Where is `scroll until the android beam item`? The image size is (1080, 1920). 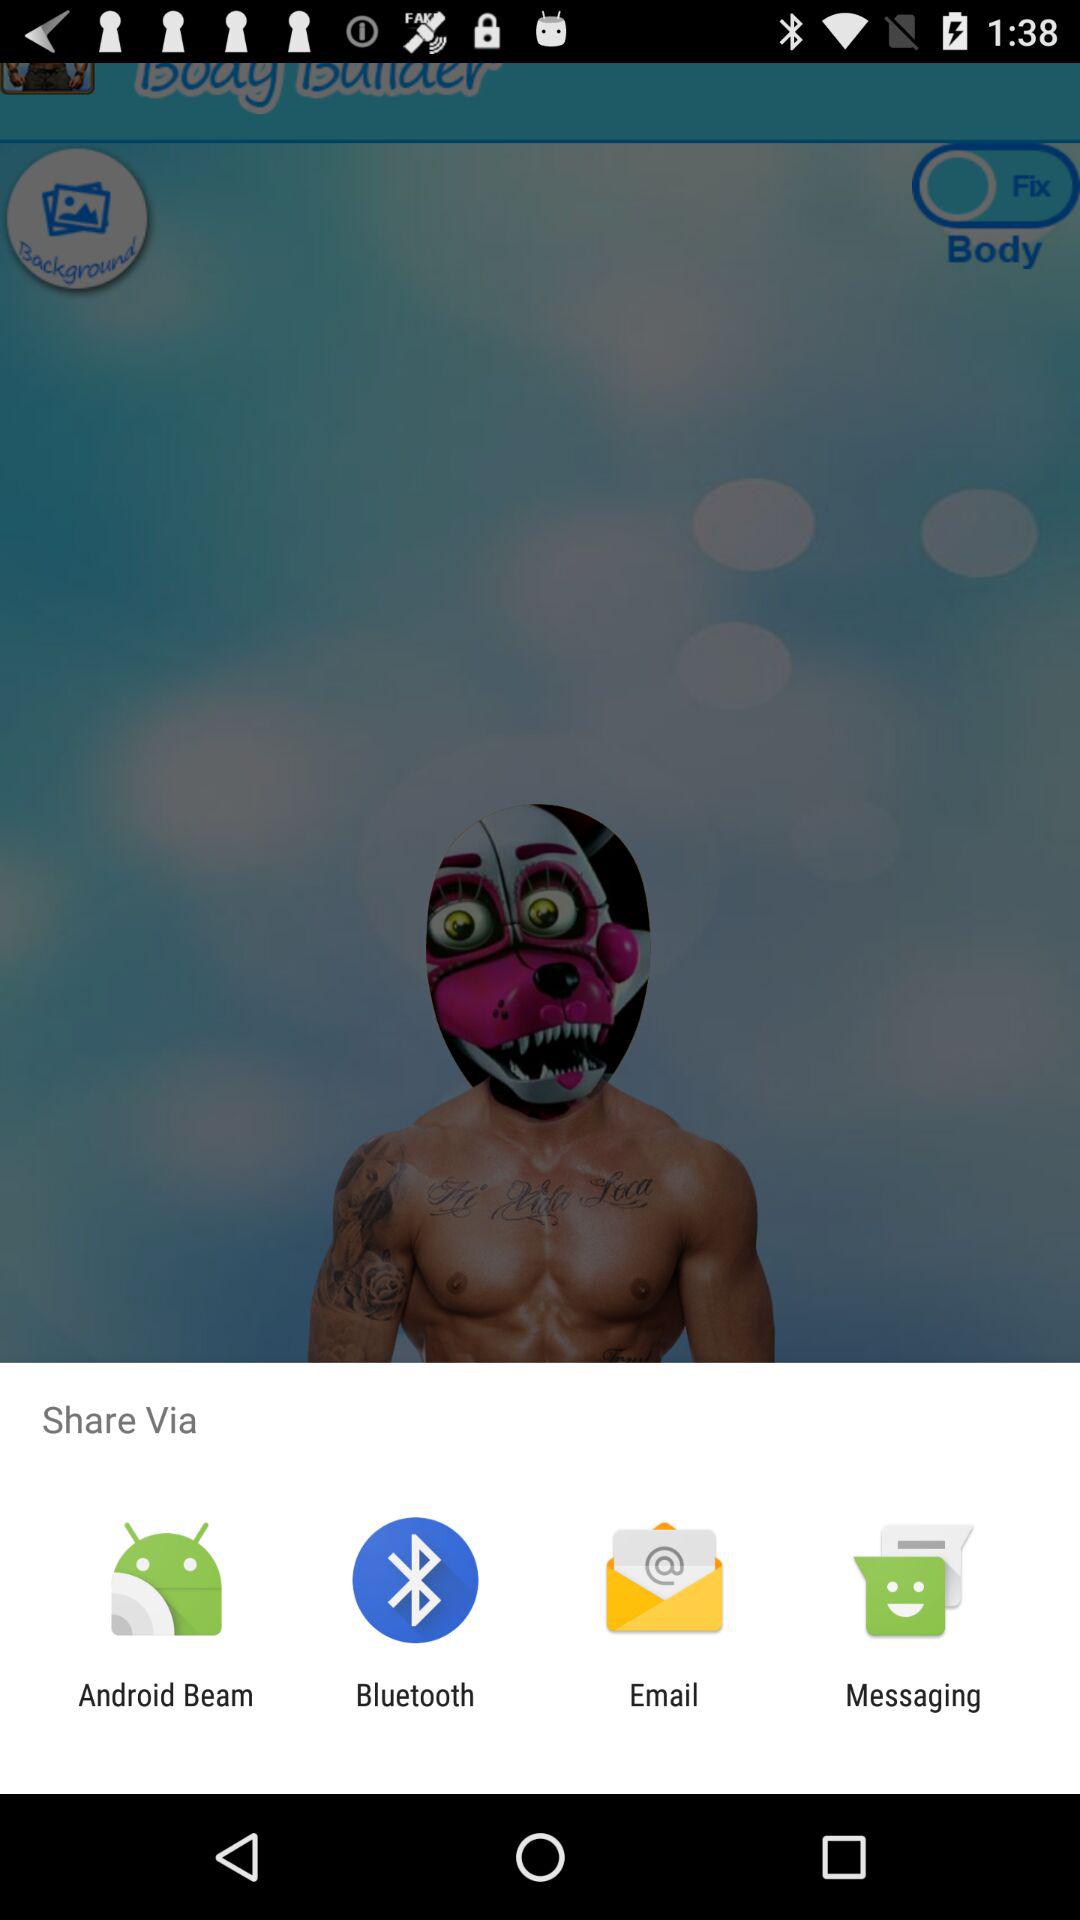
scroll until the android beam item is located at coordinates (166, 1712).